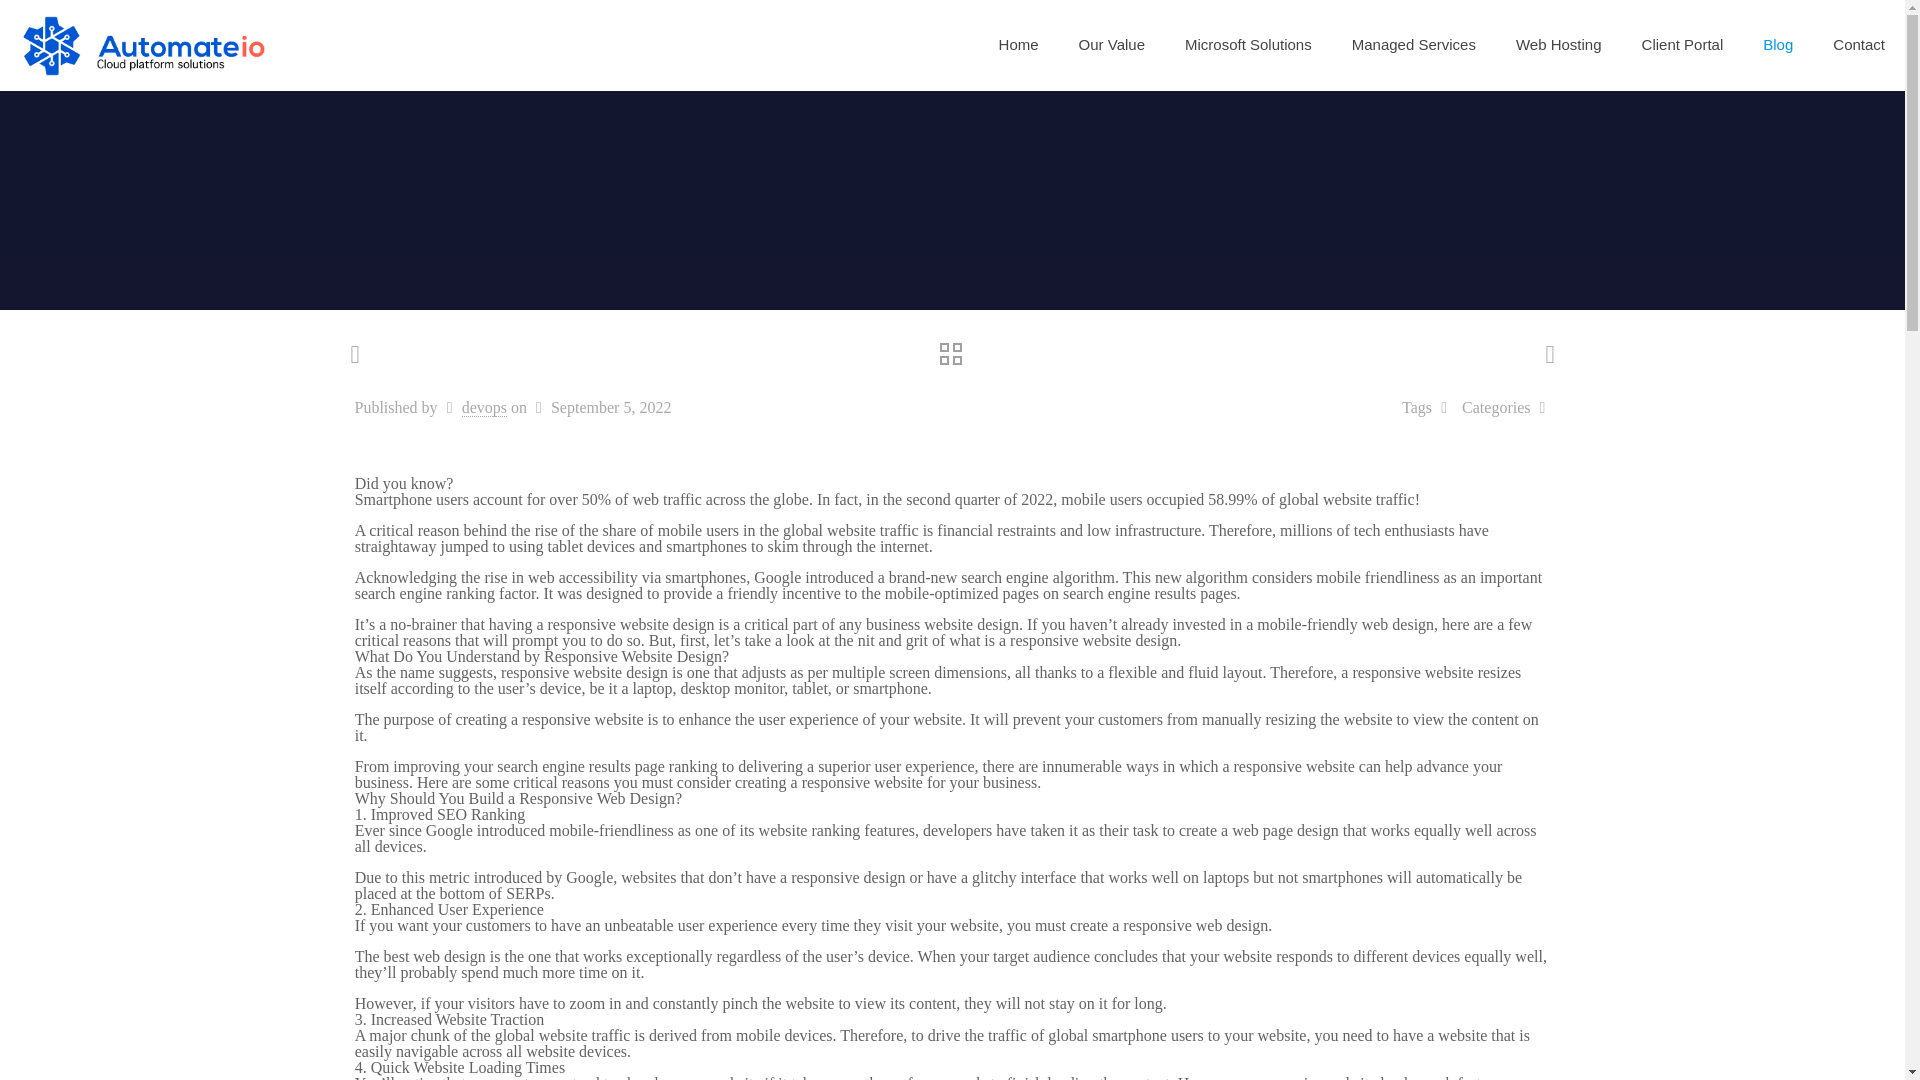 This screenshot has height=1080, width=1920. What do you see at coordinates (1682, 44) in the screenshot?
I see `Client Portal` at bounding box center [1682, 44].